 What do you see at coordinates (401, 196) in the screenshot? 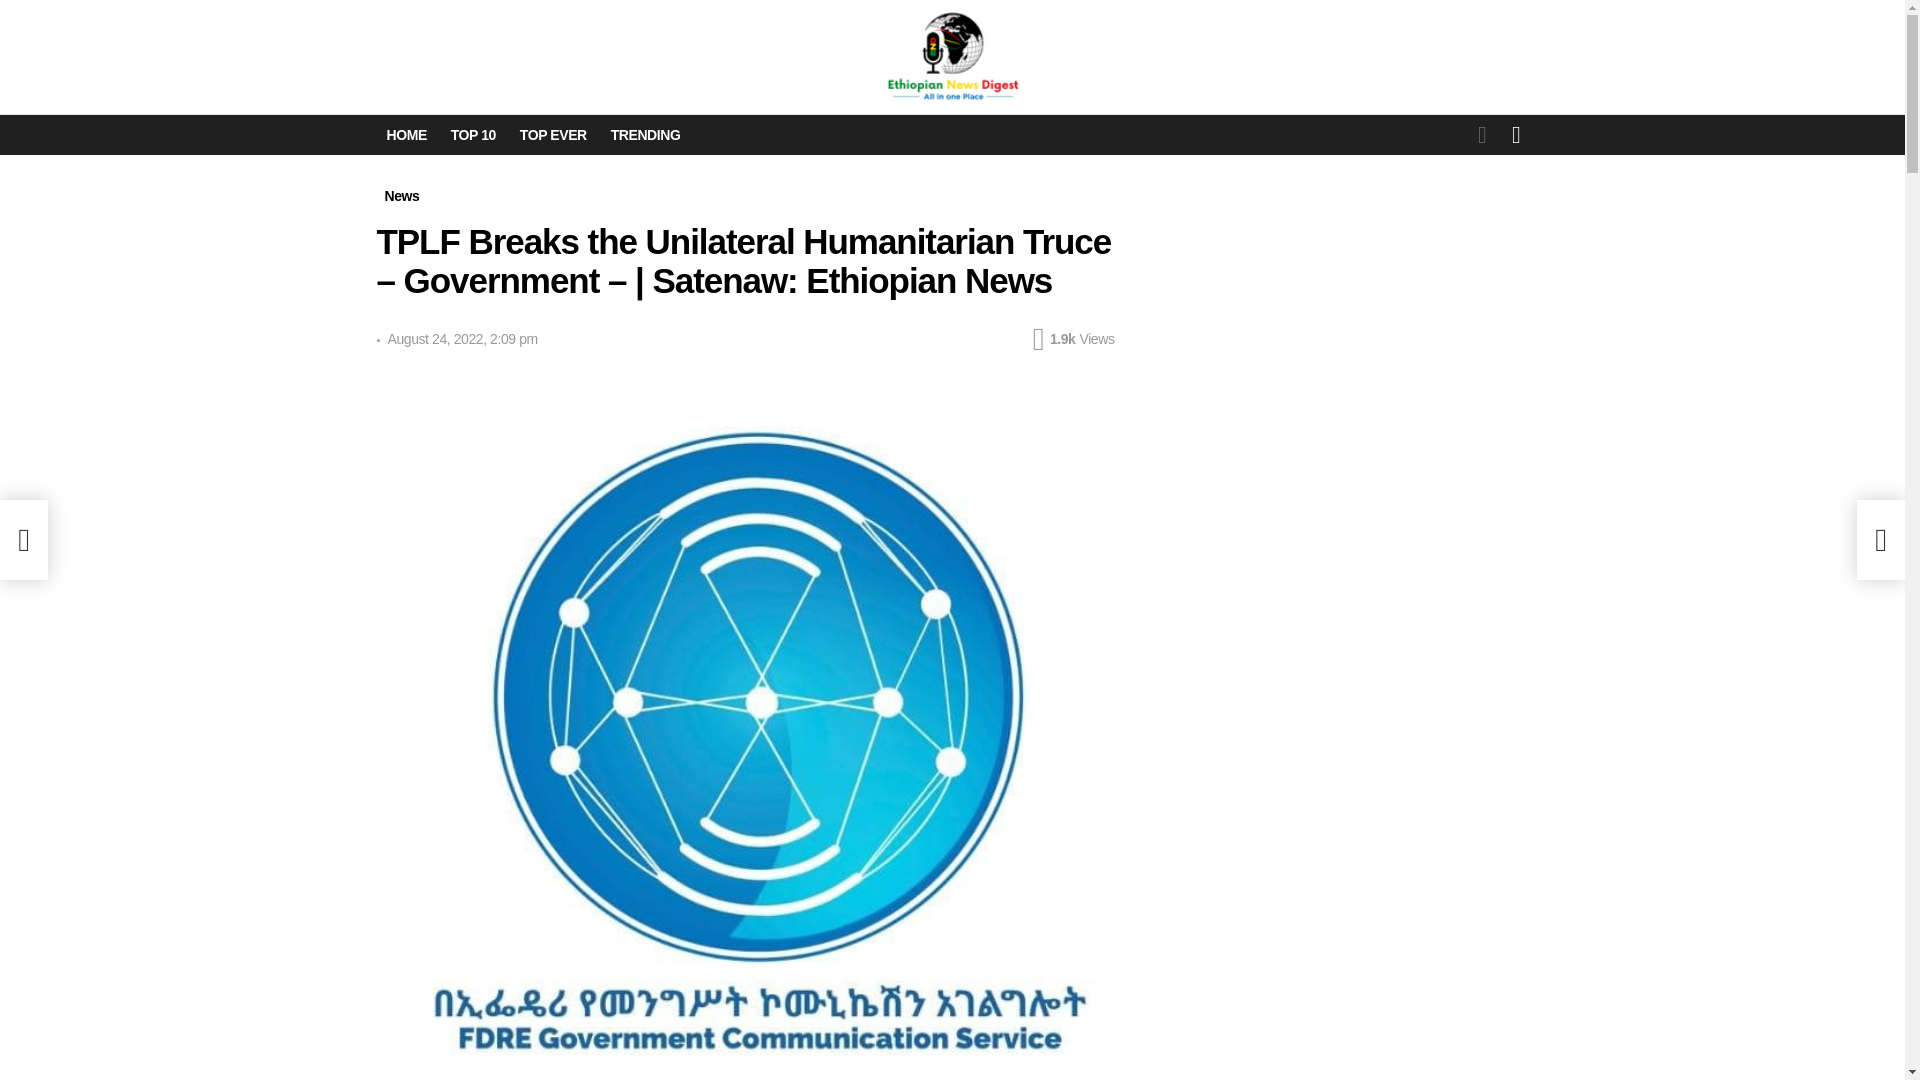
I see `News` at bounding box center [401, 196].